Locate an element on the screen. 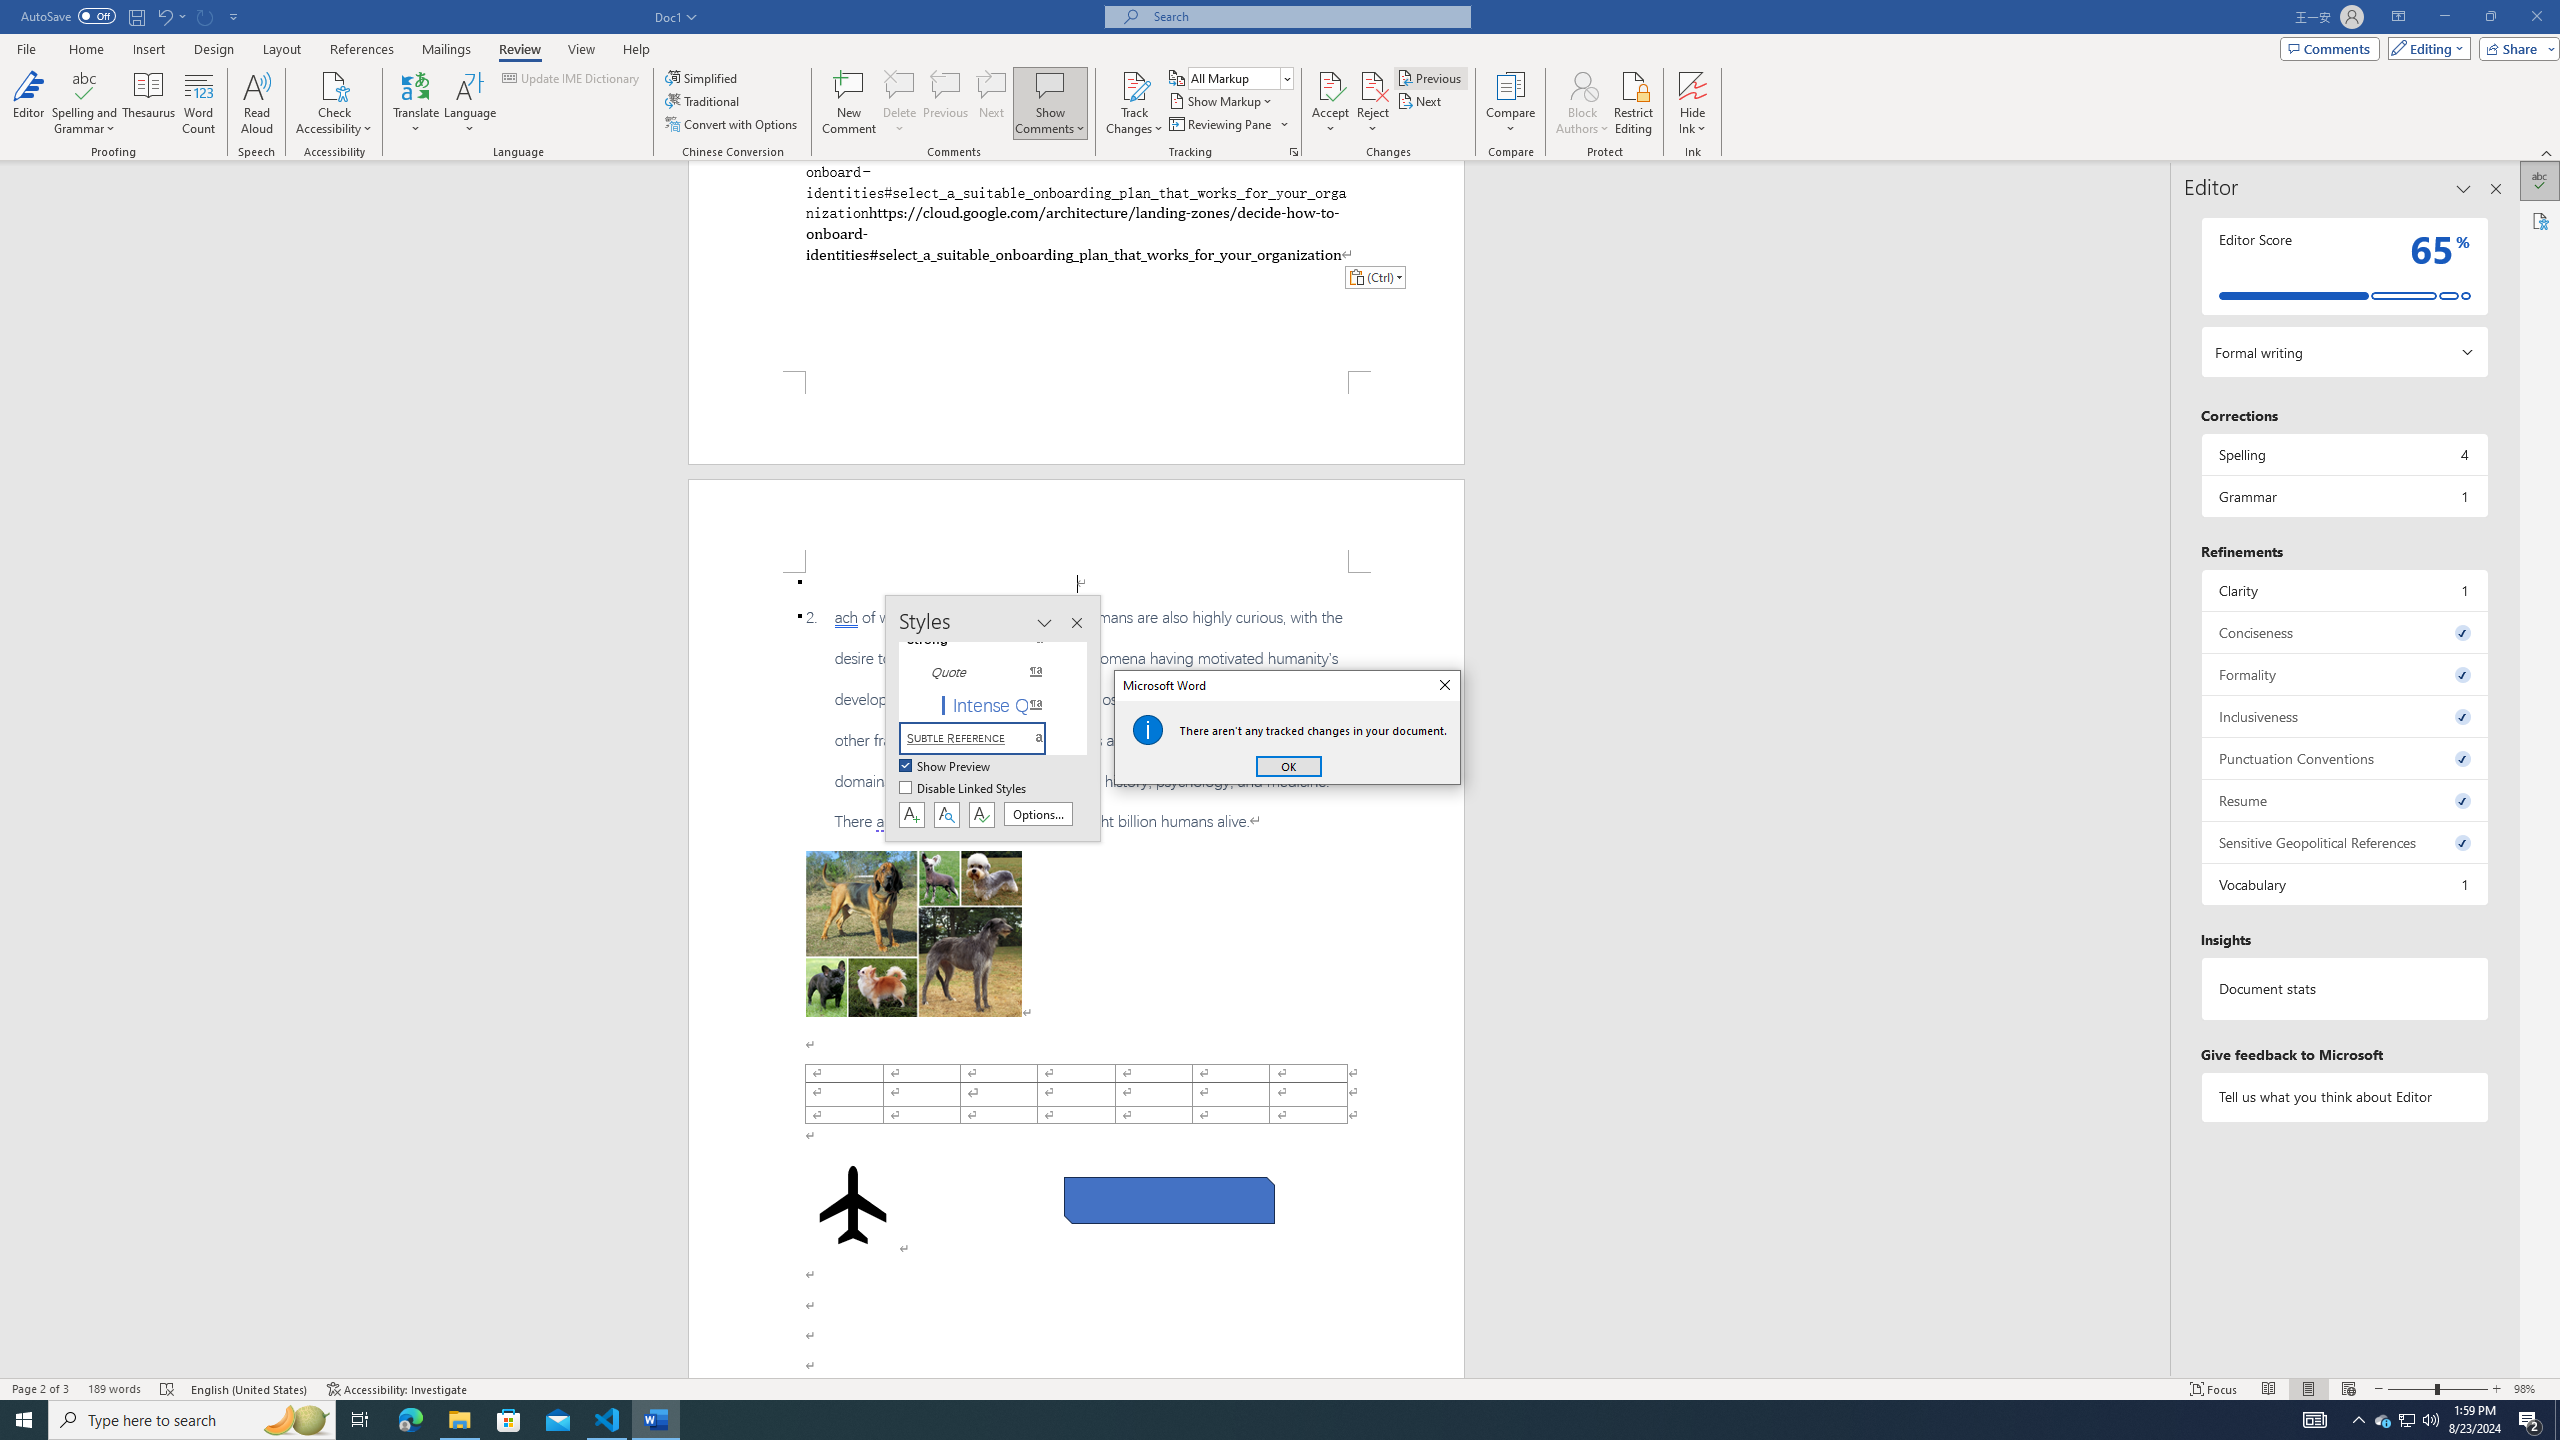 This screenshot has height=1440, width=2560. Action: Paste alternatives is located at coordinates (1374, 278).